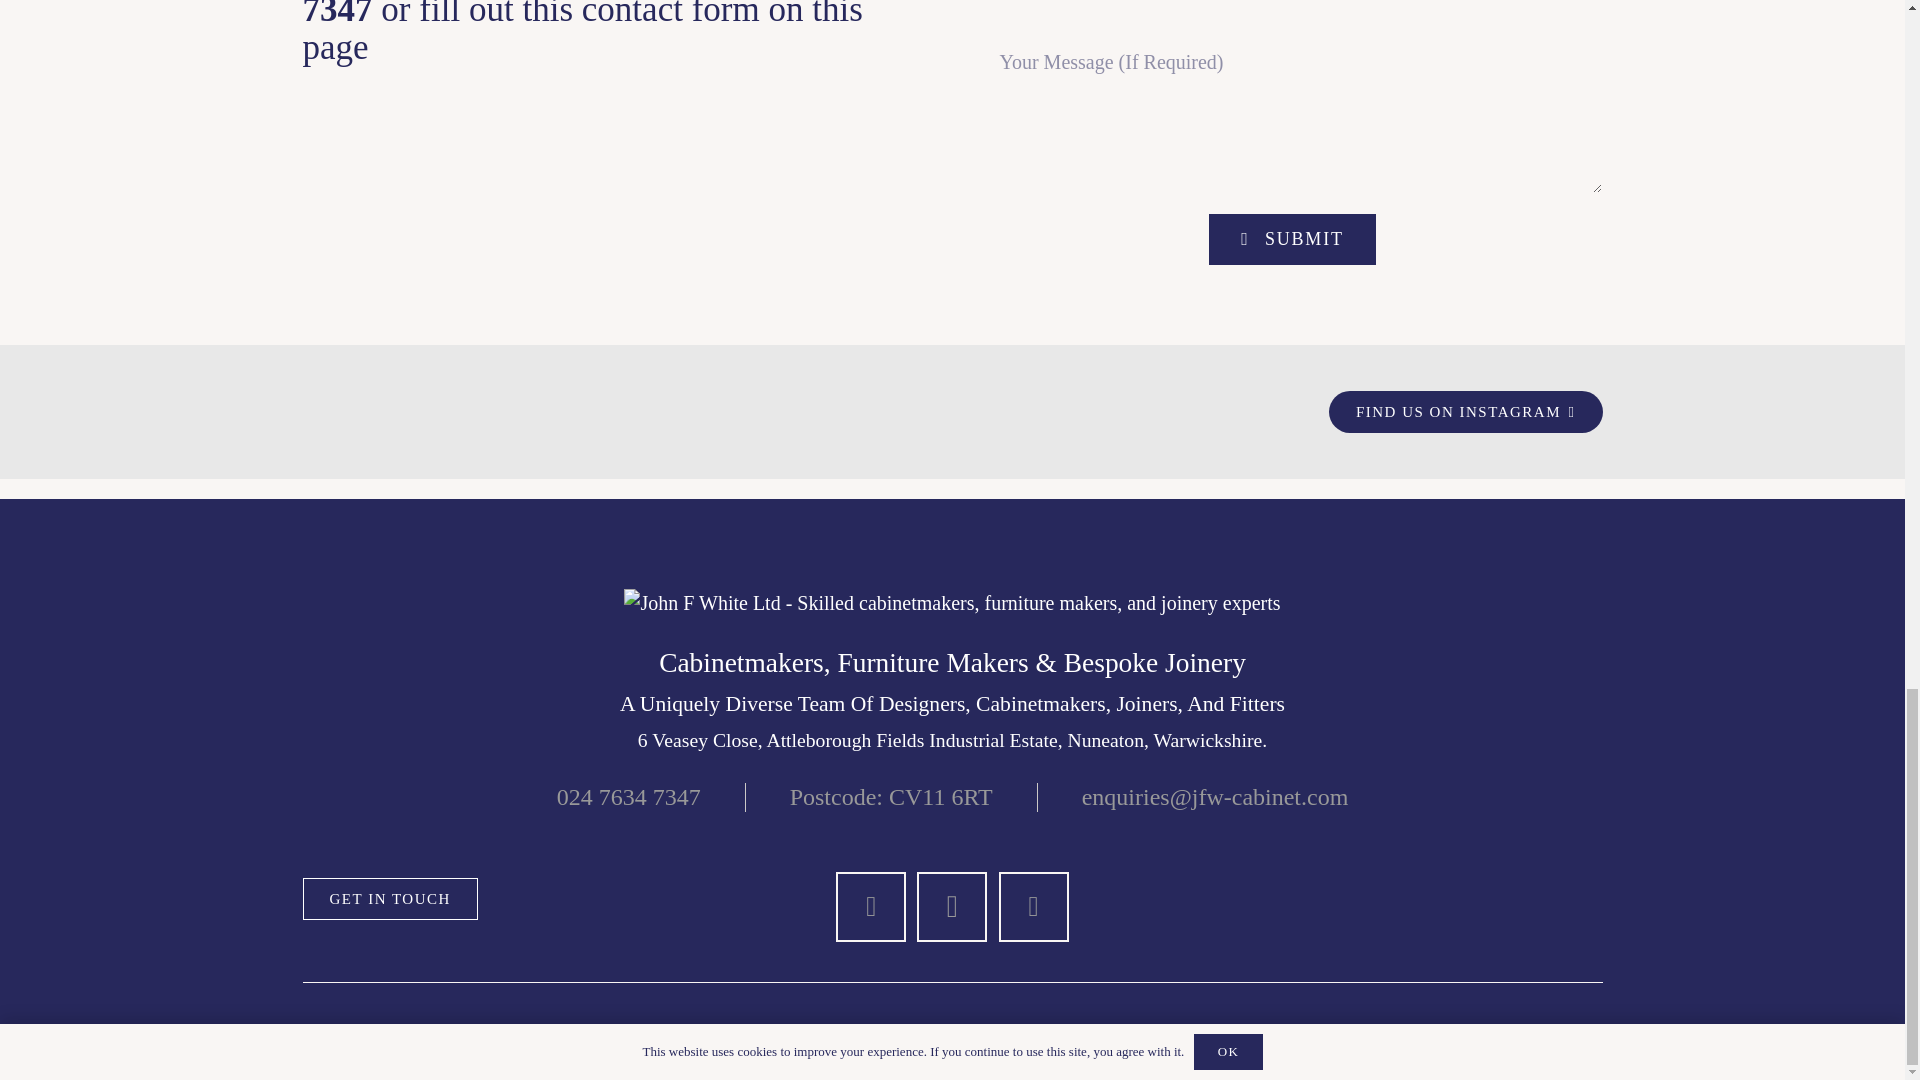 The image size is (1920, 1080). Describe the element at coordinates (870, 906) in the screenshot. I see `Facebook` at that location.